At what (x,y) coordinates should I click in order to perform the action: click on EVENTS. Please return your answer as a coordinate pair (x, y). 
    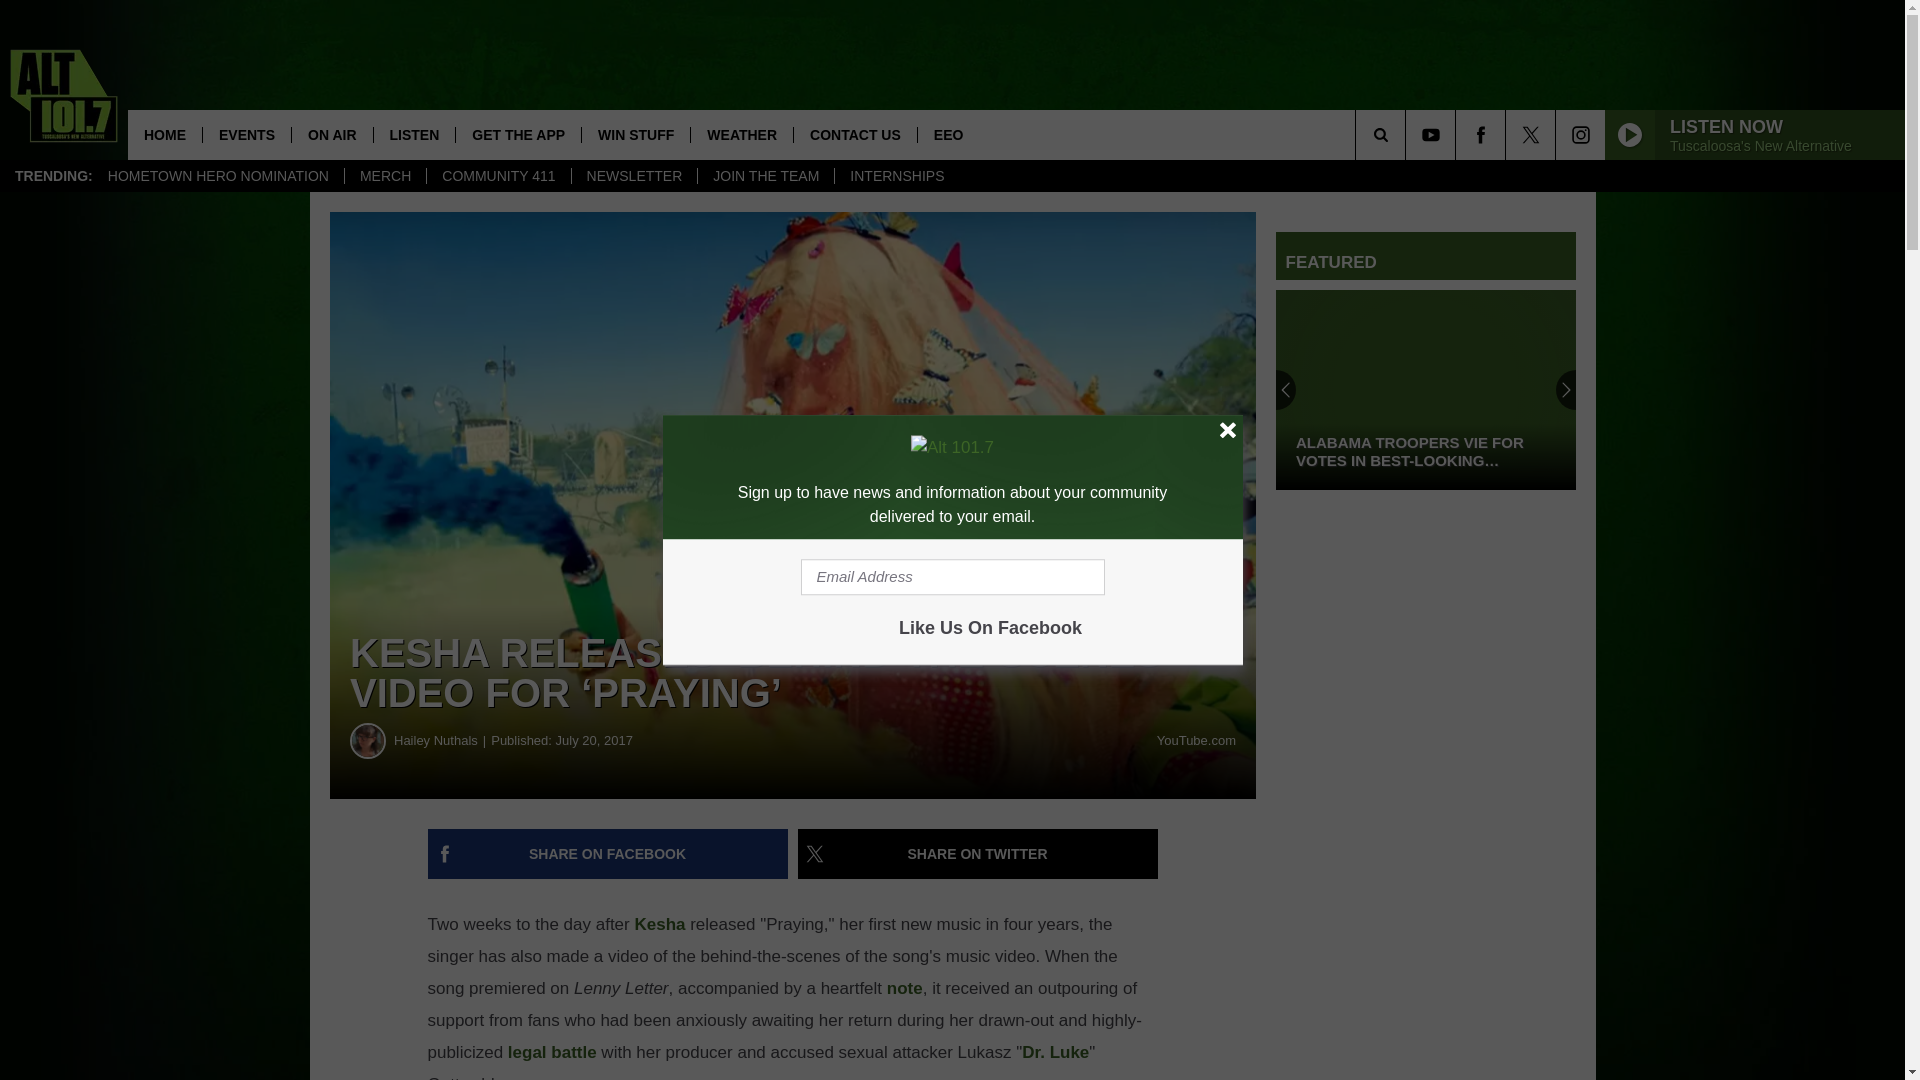
    Looking at the image, I should click on (246, 134).